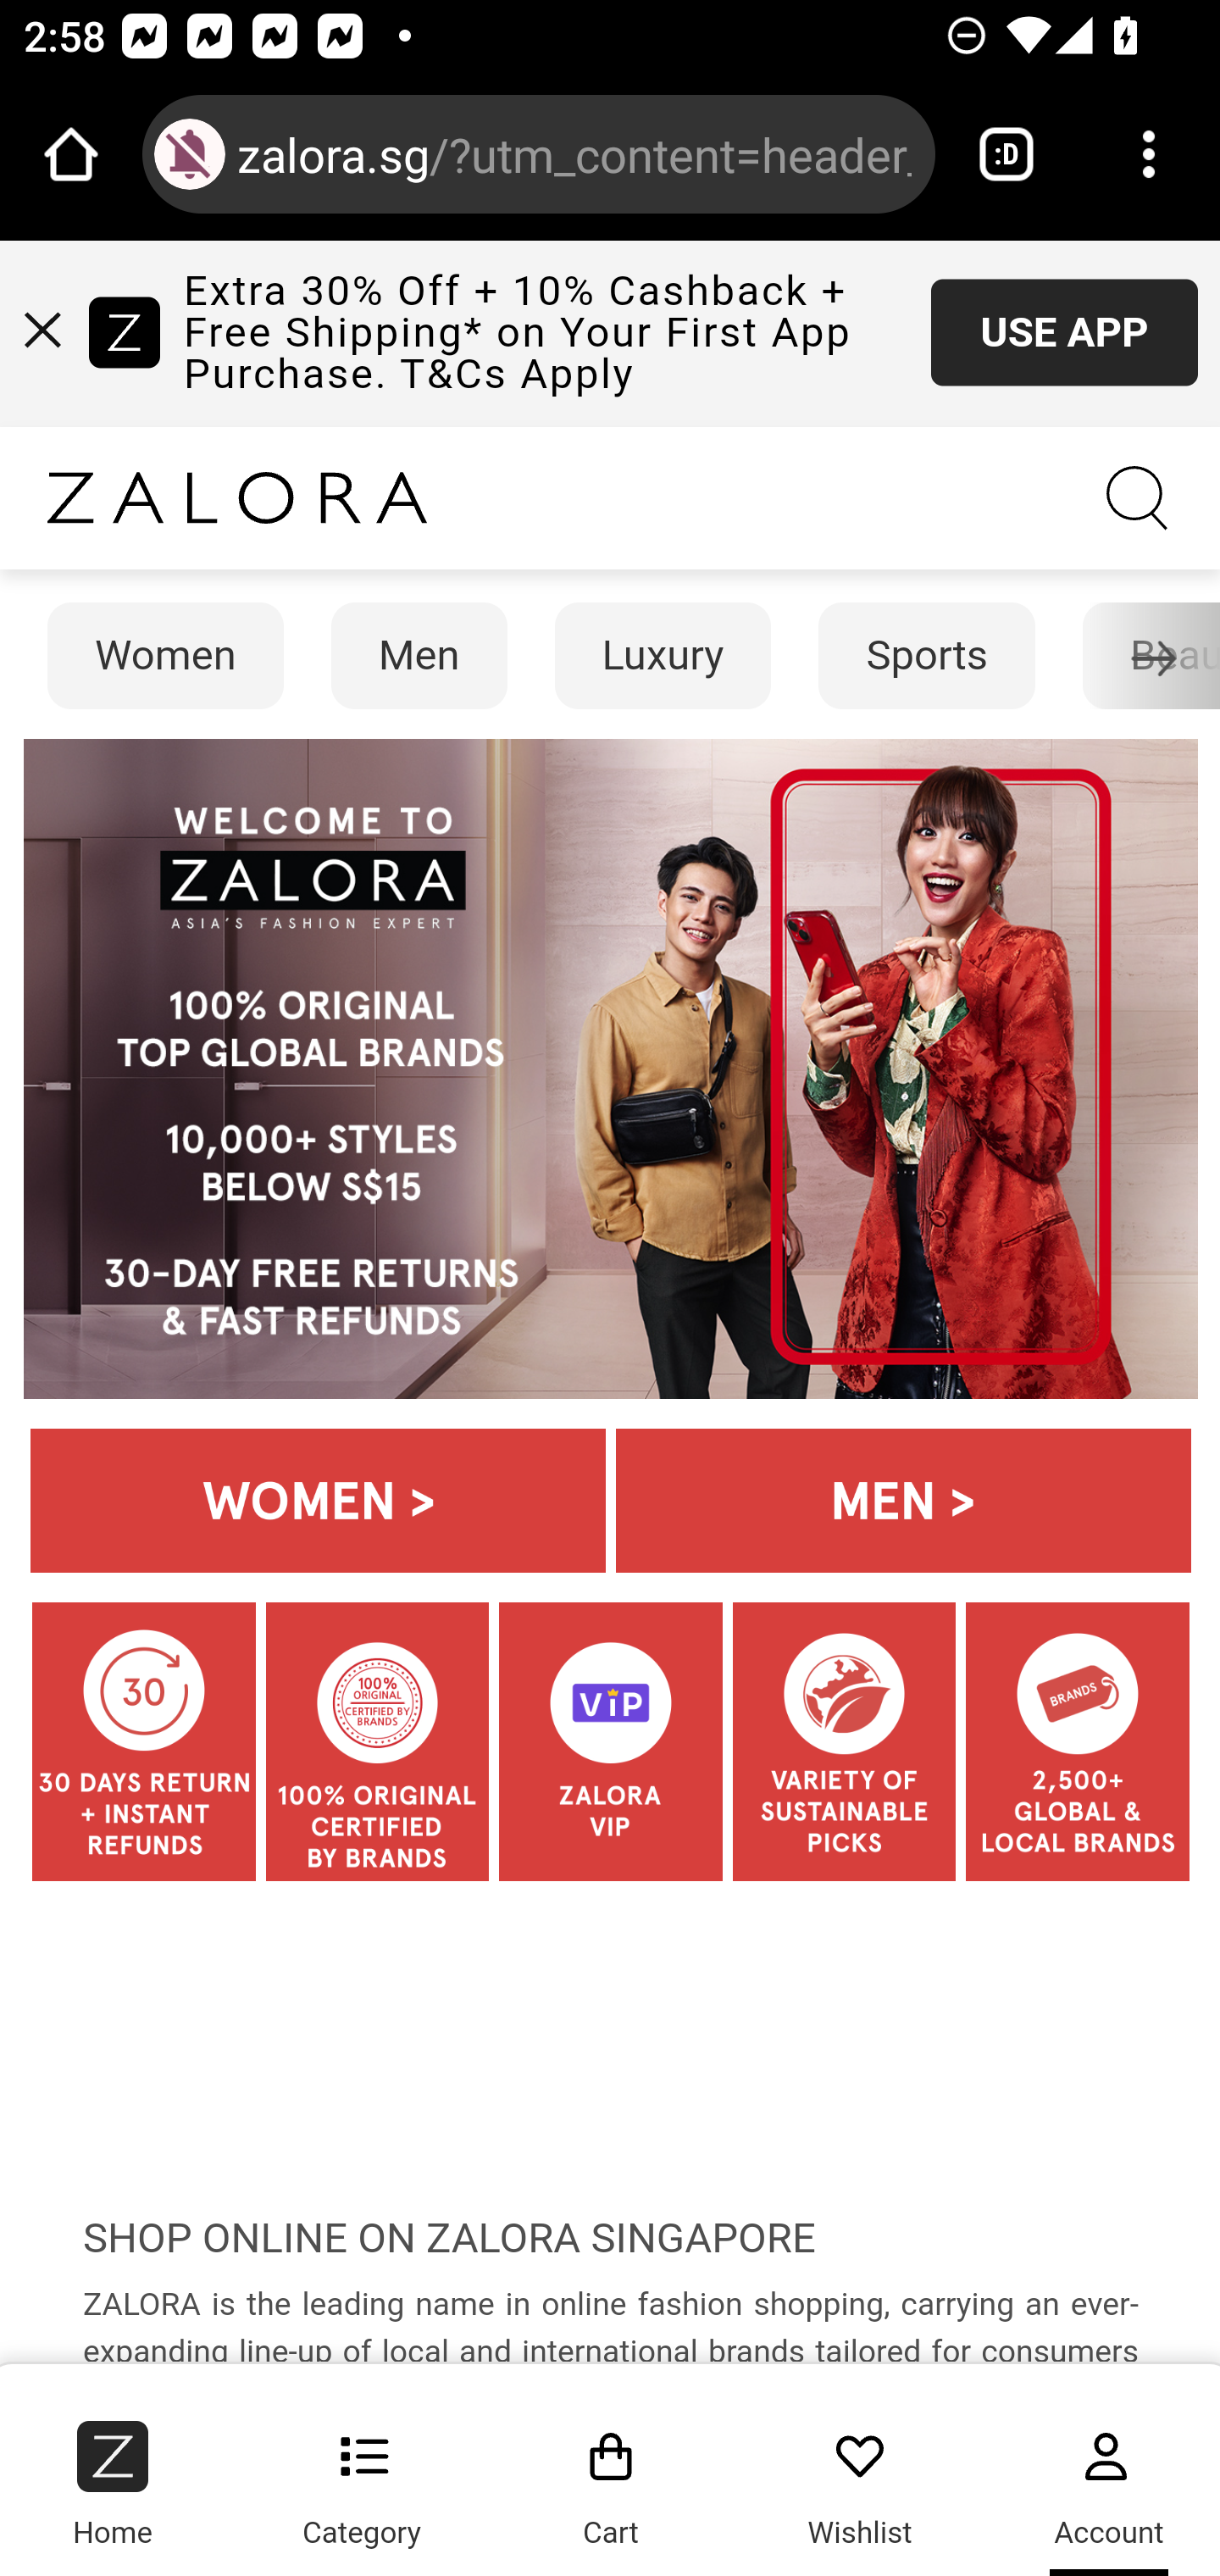 Image resolution: width=1220 pixels, height=2576 pixels. I want to click on Wishlist, so click(860, 2473).